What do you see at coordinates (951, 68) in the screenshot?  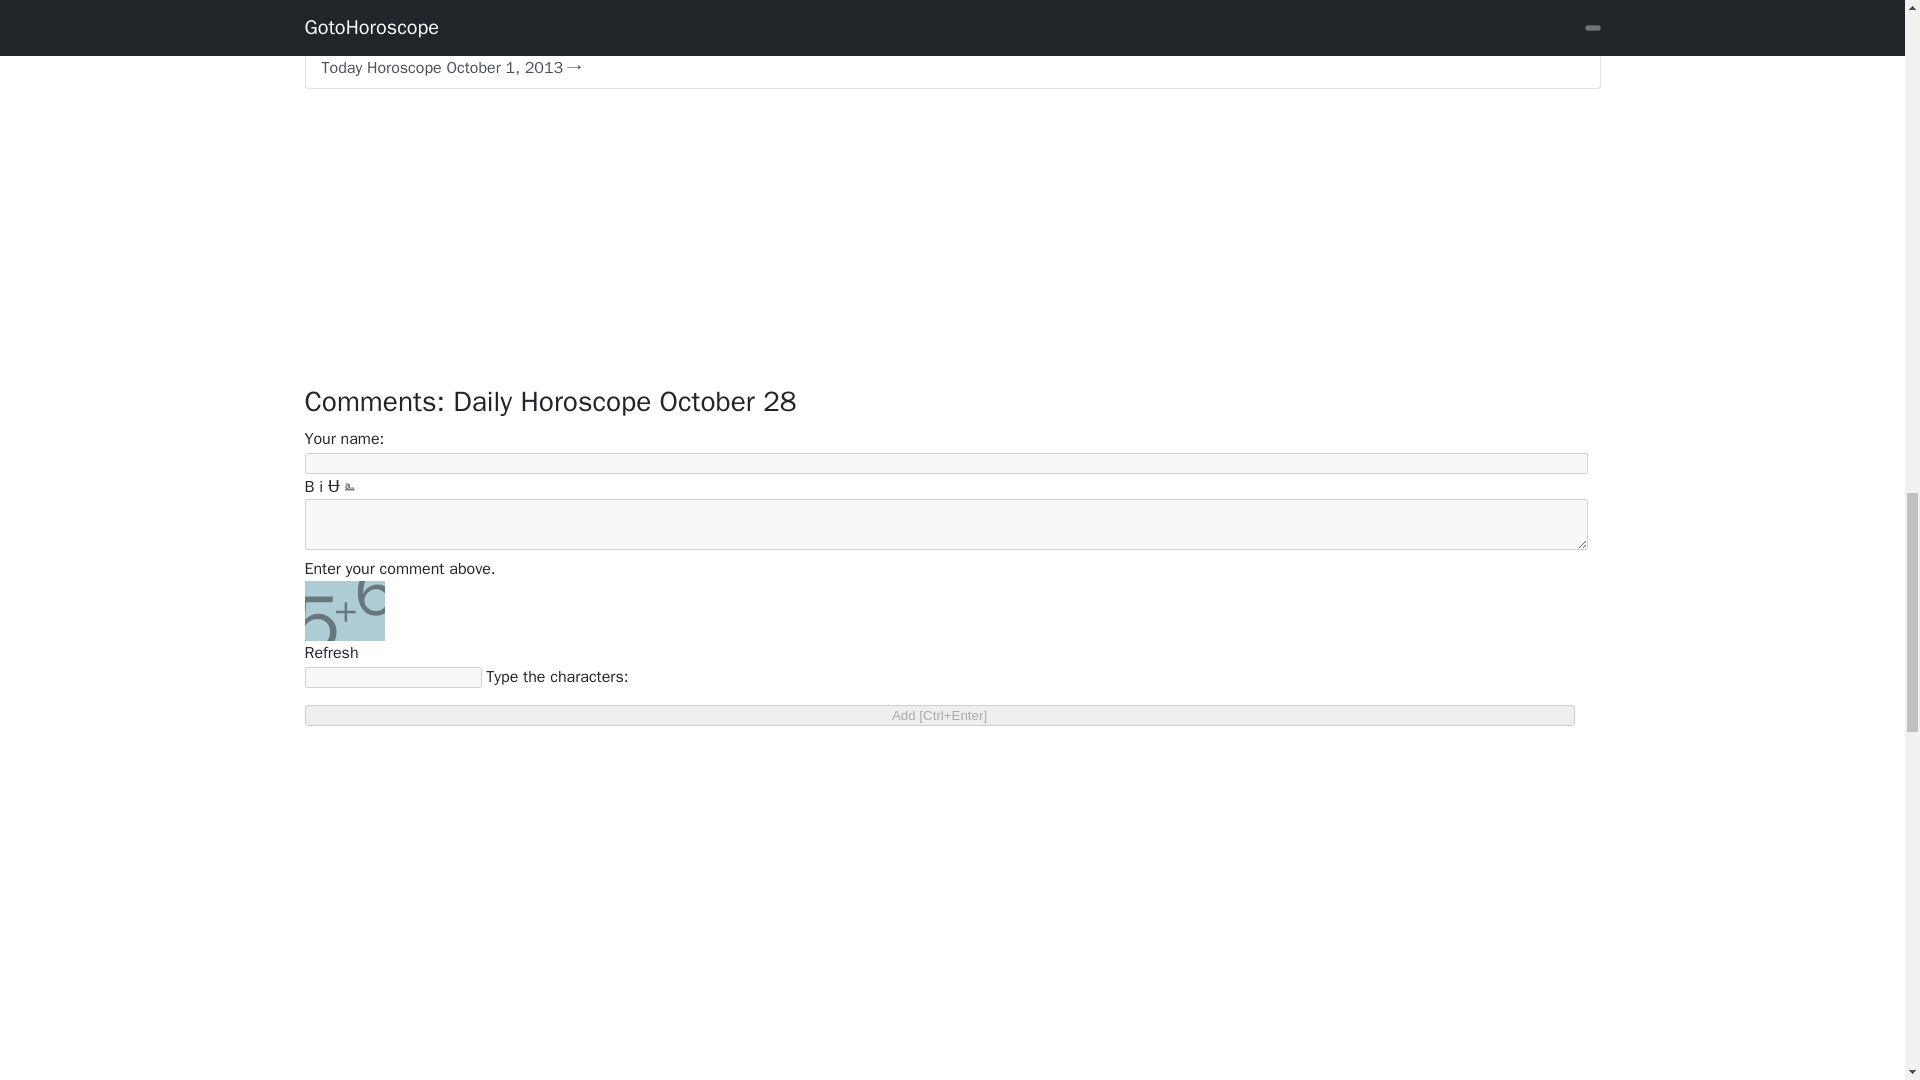 I see `Today Horoscope October 1, 2013` at bounding box center [951, 68].